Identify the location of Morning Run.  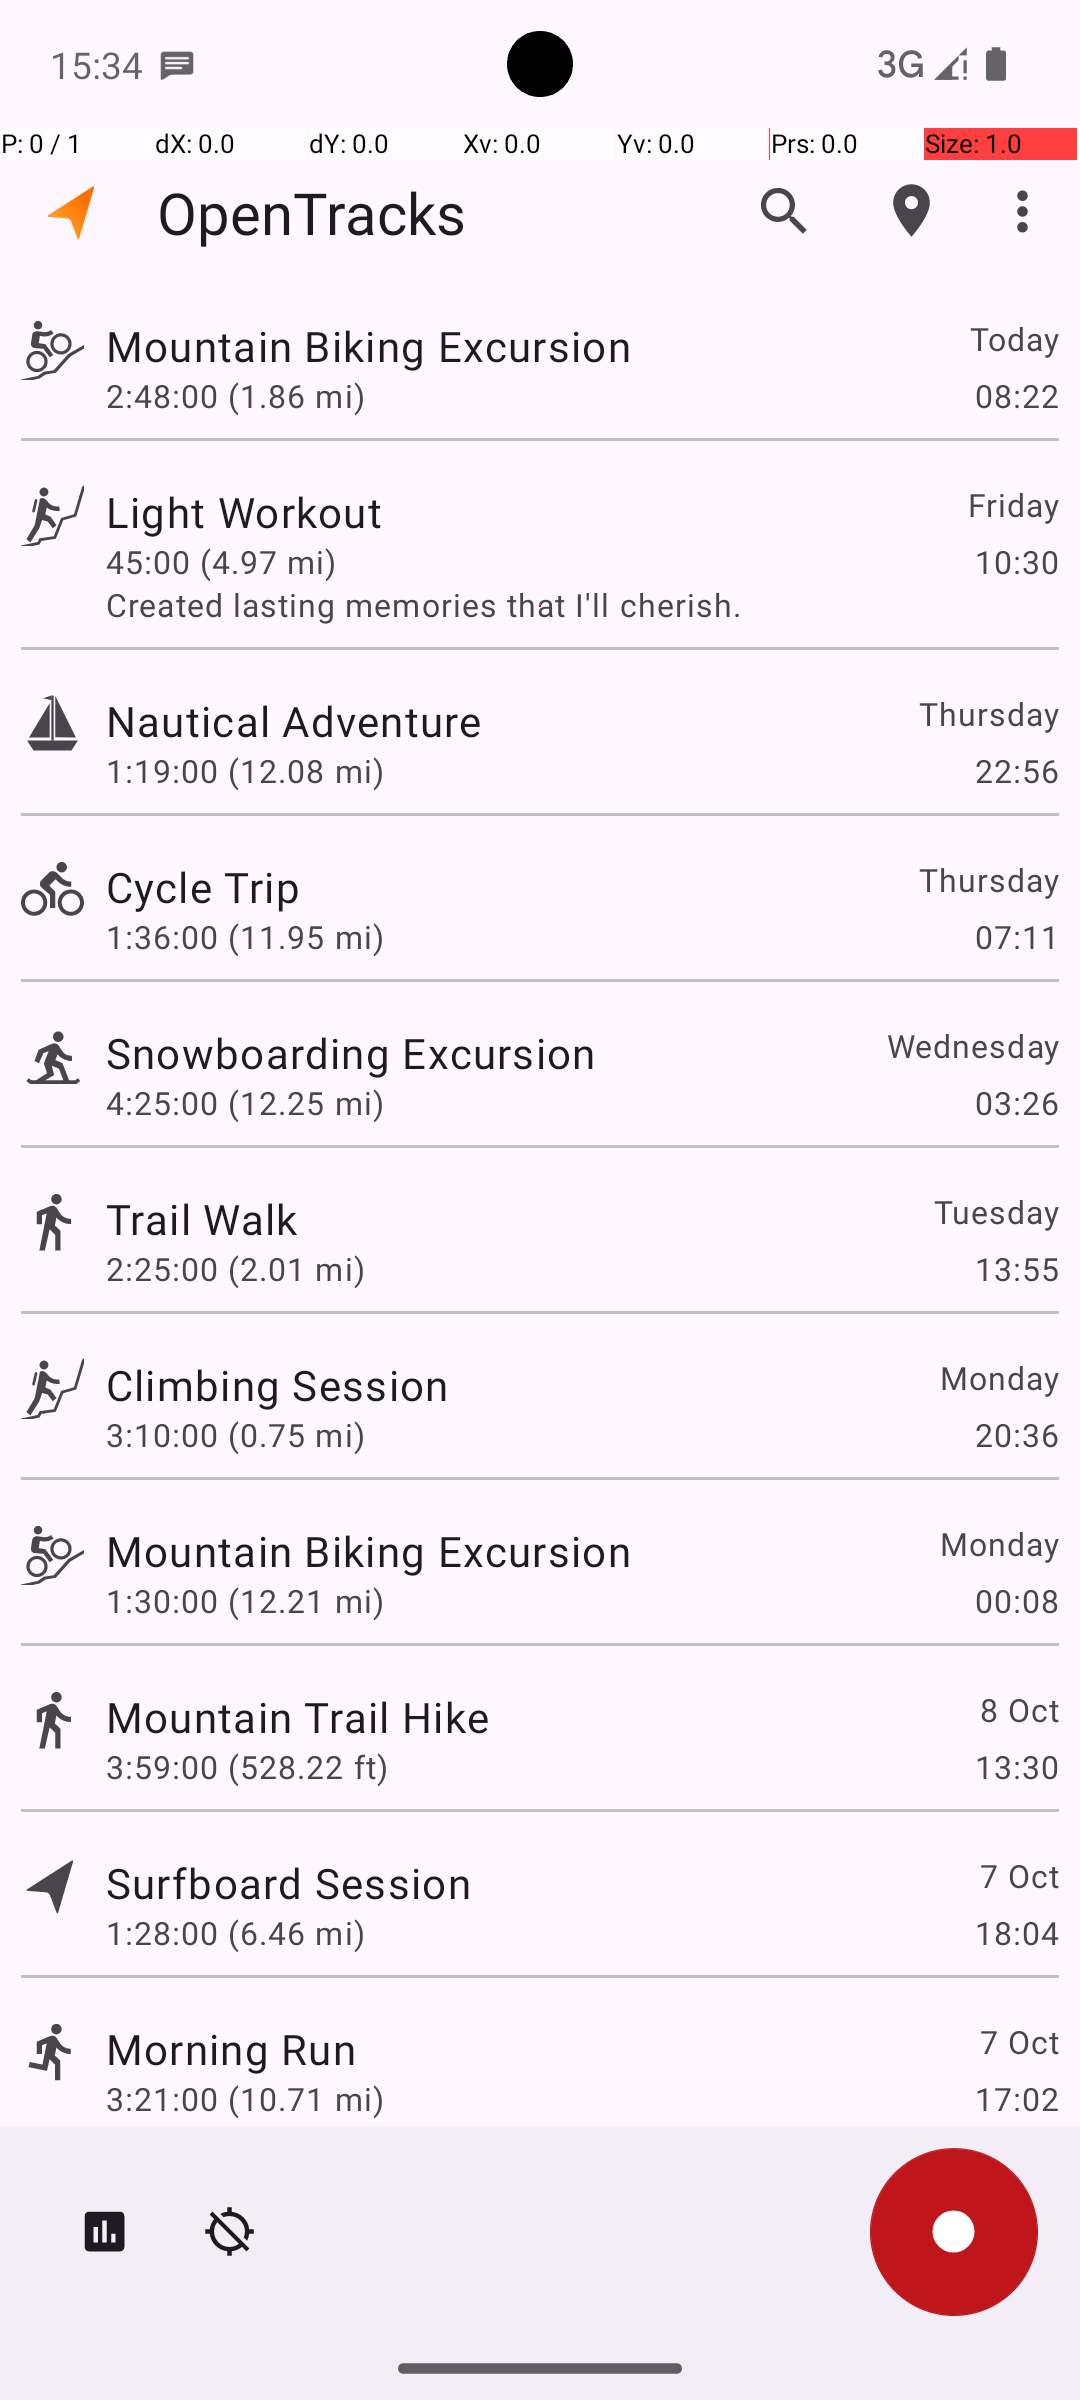
(231, 2048).